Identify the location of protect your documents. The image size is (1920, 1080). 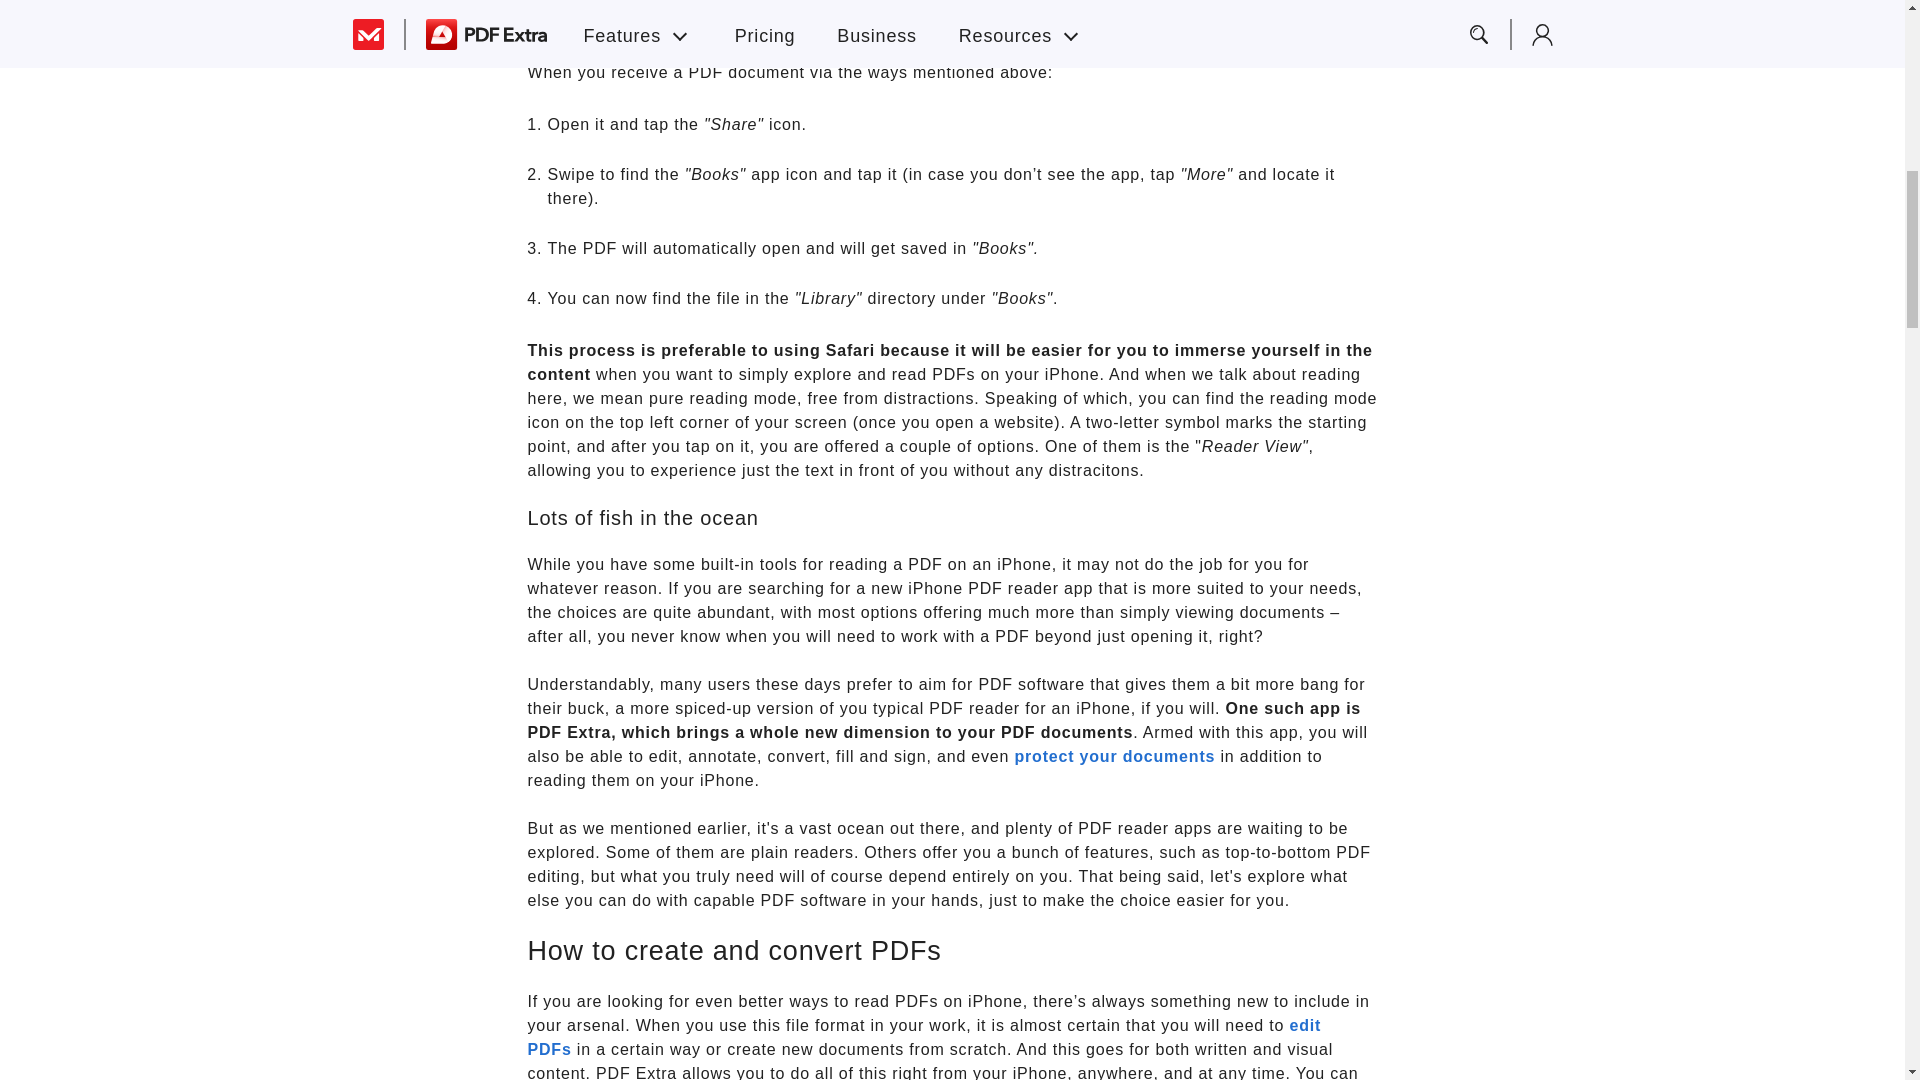
(1114, 756).